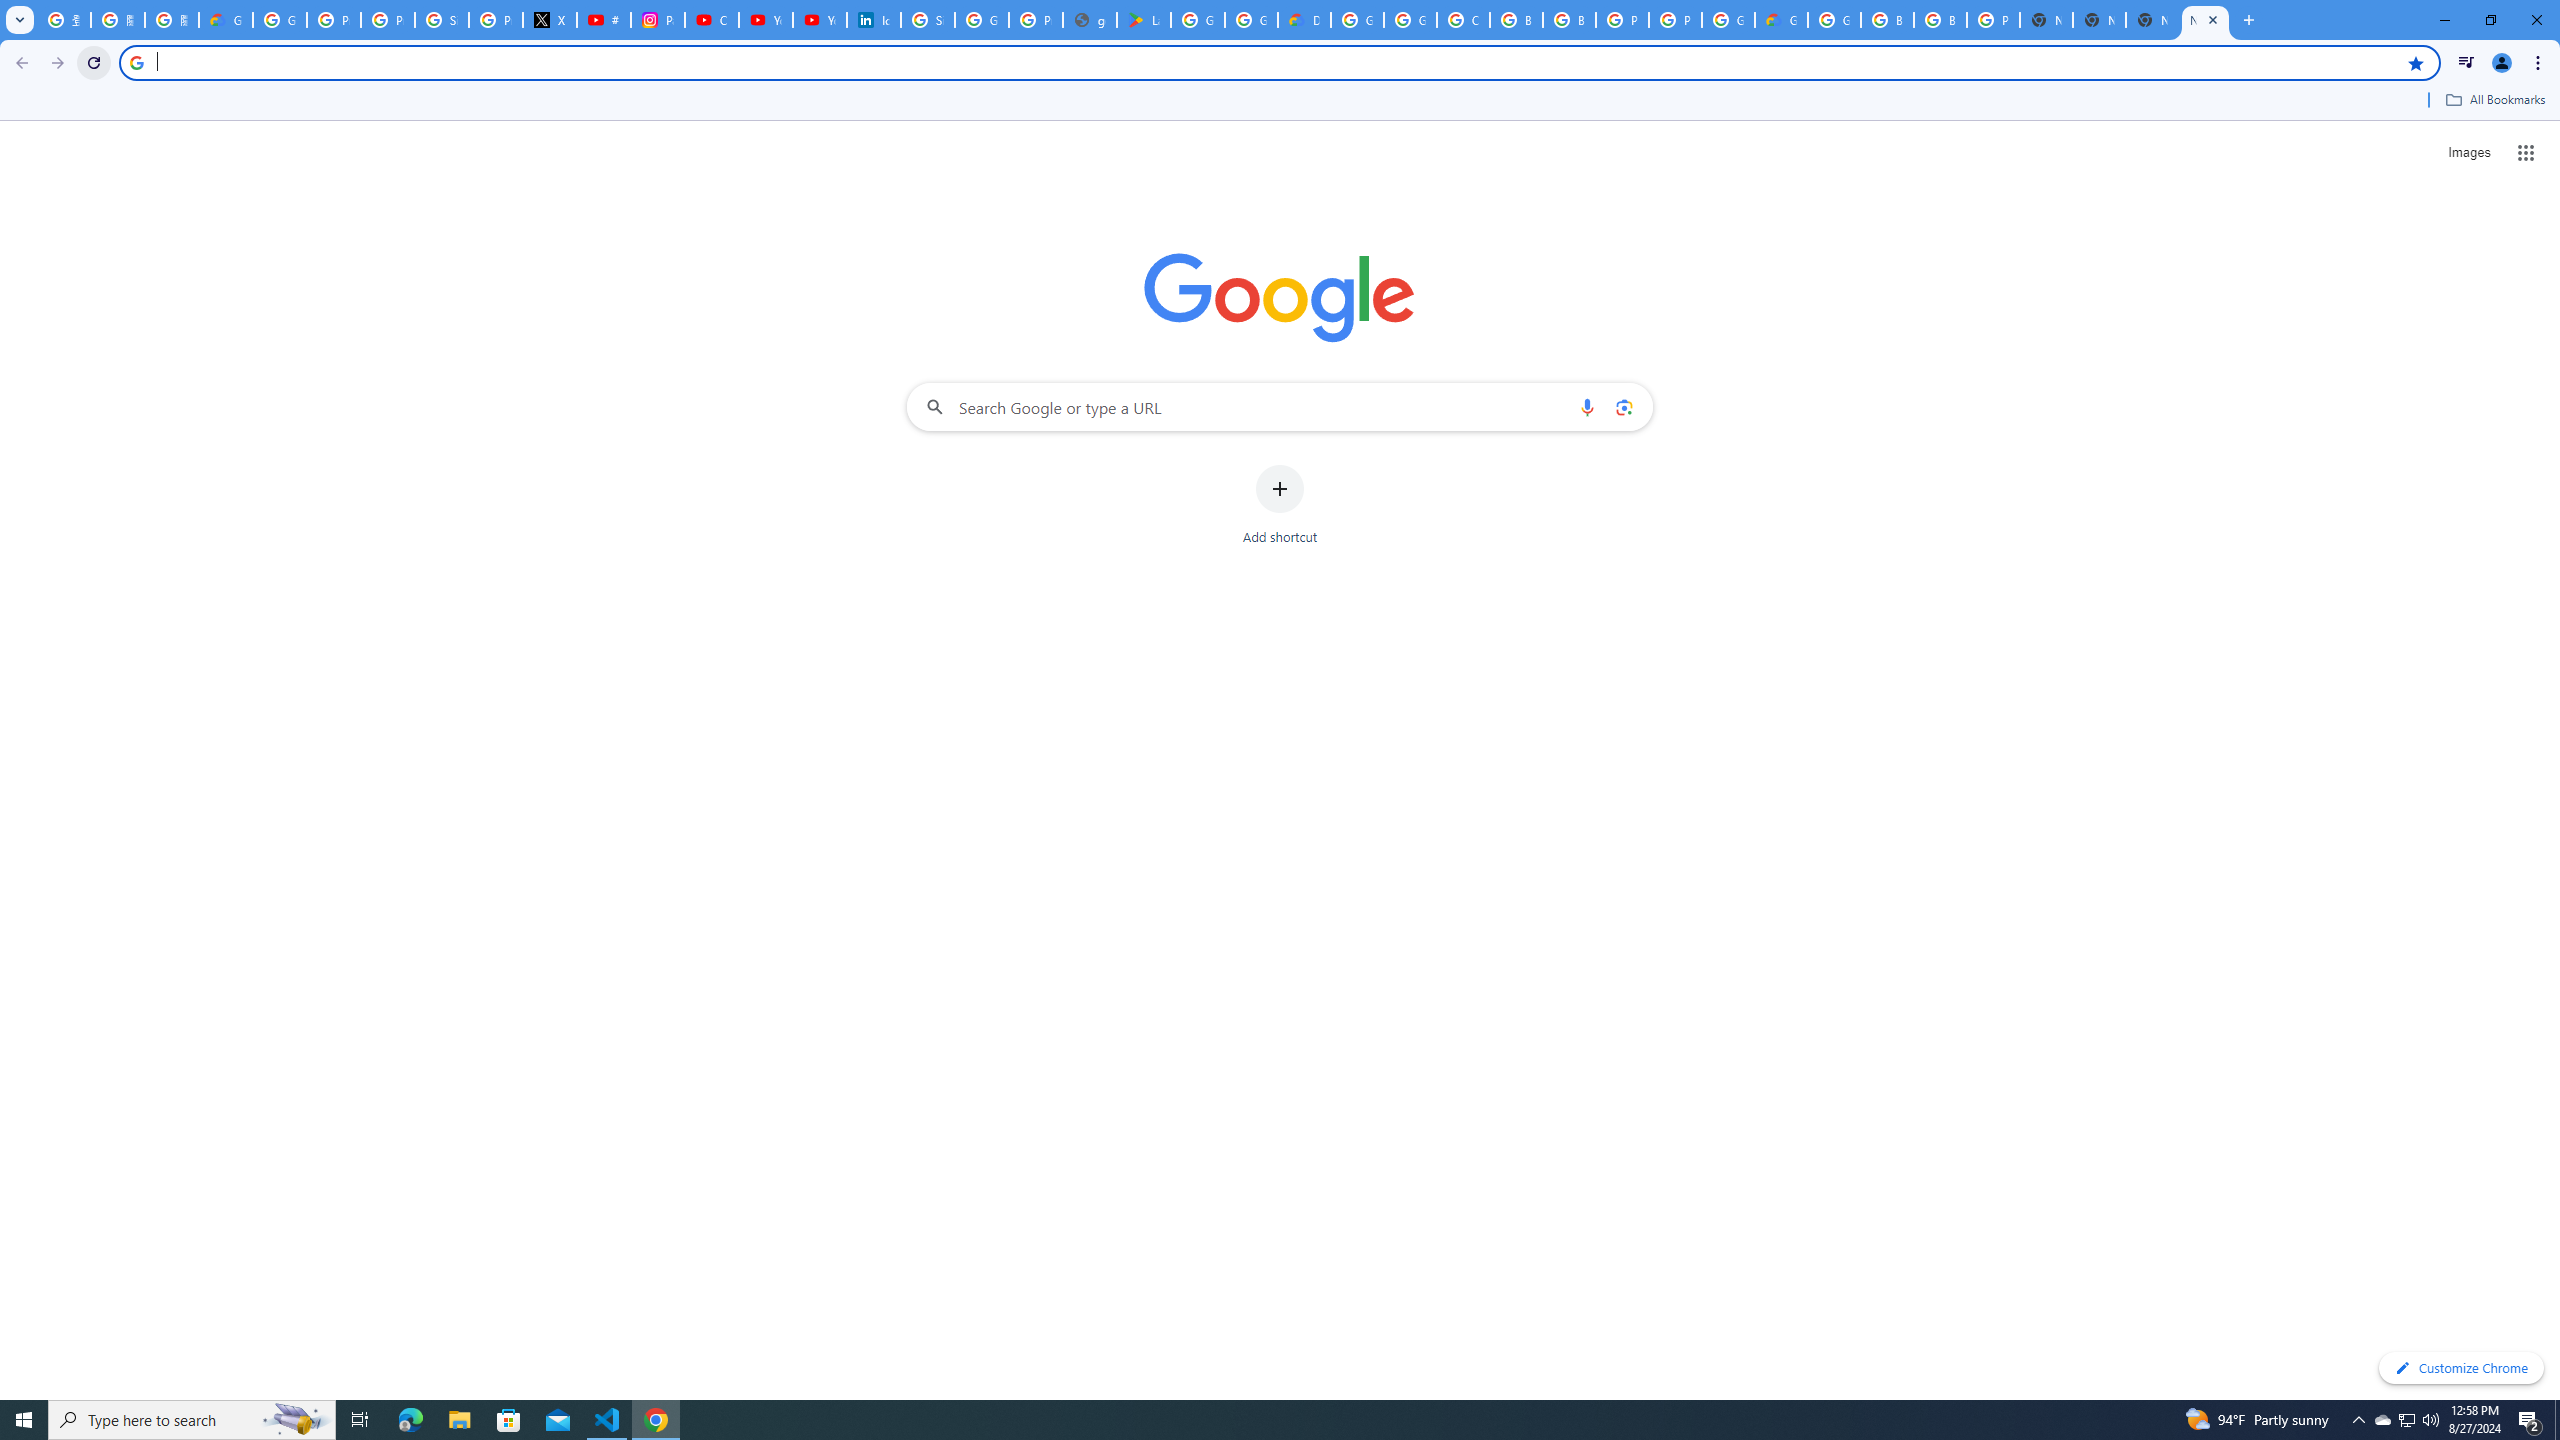 The height and width of the screenshot is (1440, 2560). What do you see at coordinates (1728, 20) in the screenshot?
I see `Google Cloud Platform` at bounding box center [1728, 20].